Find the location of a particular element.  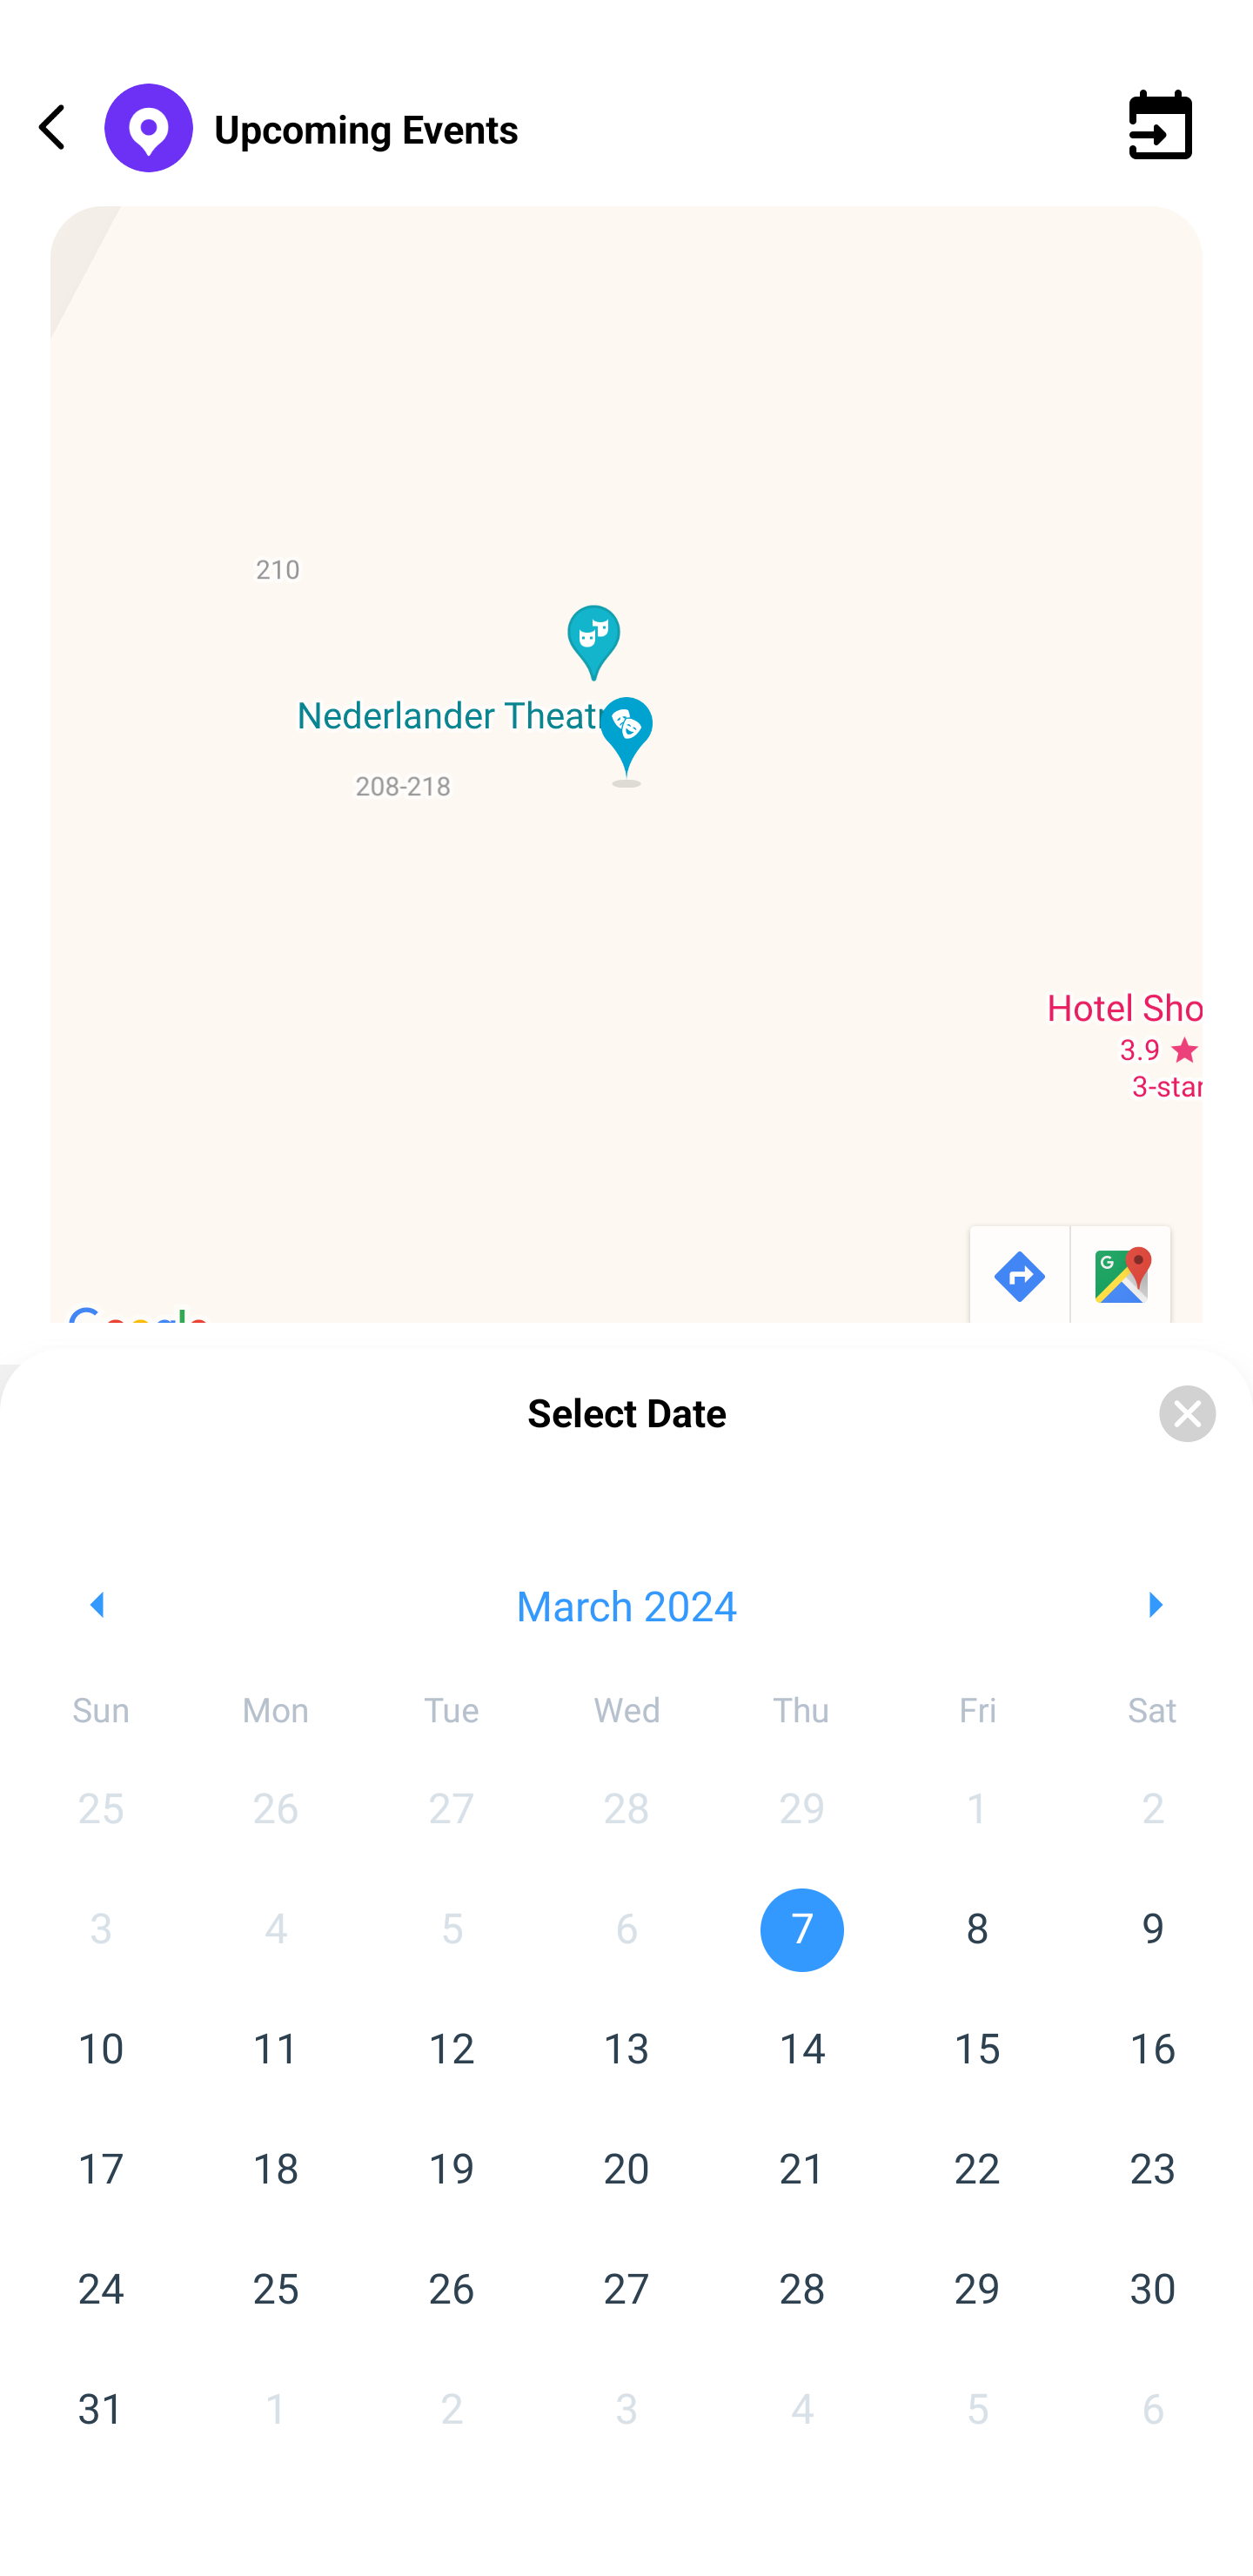

 Saturday 2 March 2024  2 is located at coordinates (1152, 1809).